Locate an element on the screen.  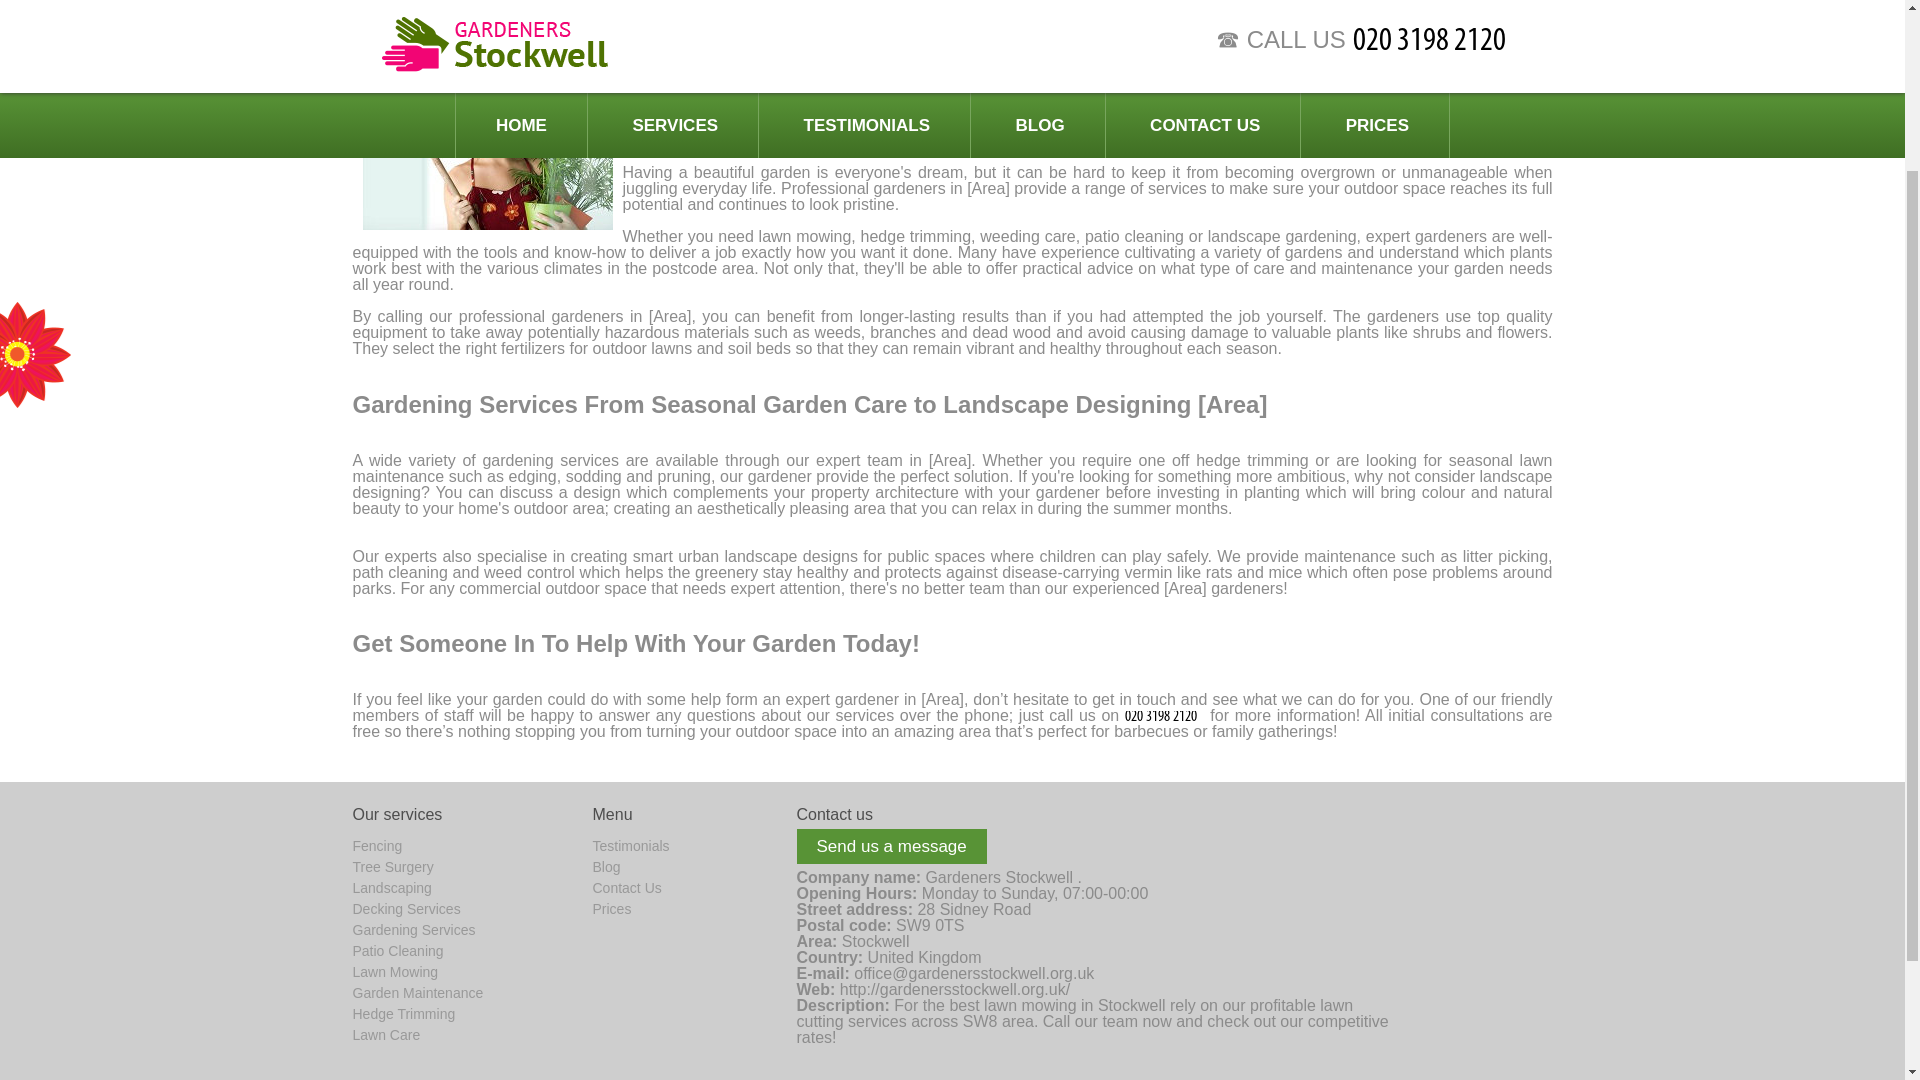
Call Now! is located at coordinates (1165, 715).